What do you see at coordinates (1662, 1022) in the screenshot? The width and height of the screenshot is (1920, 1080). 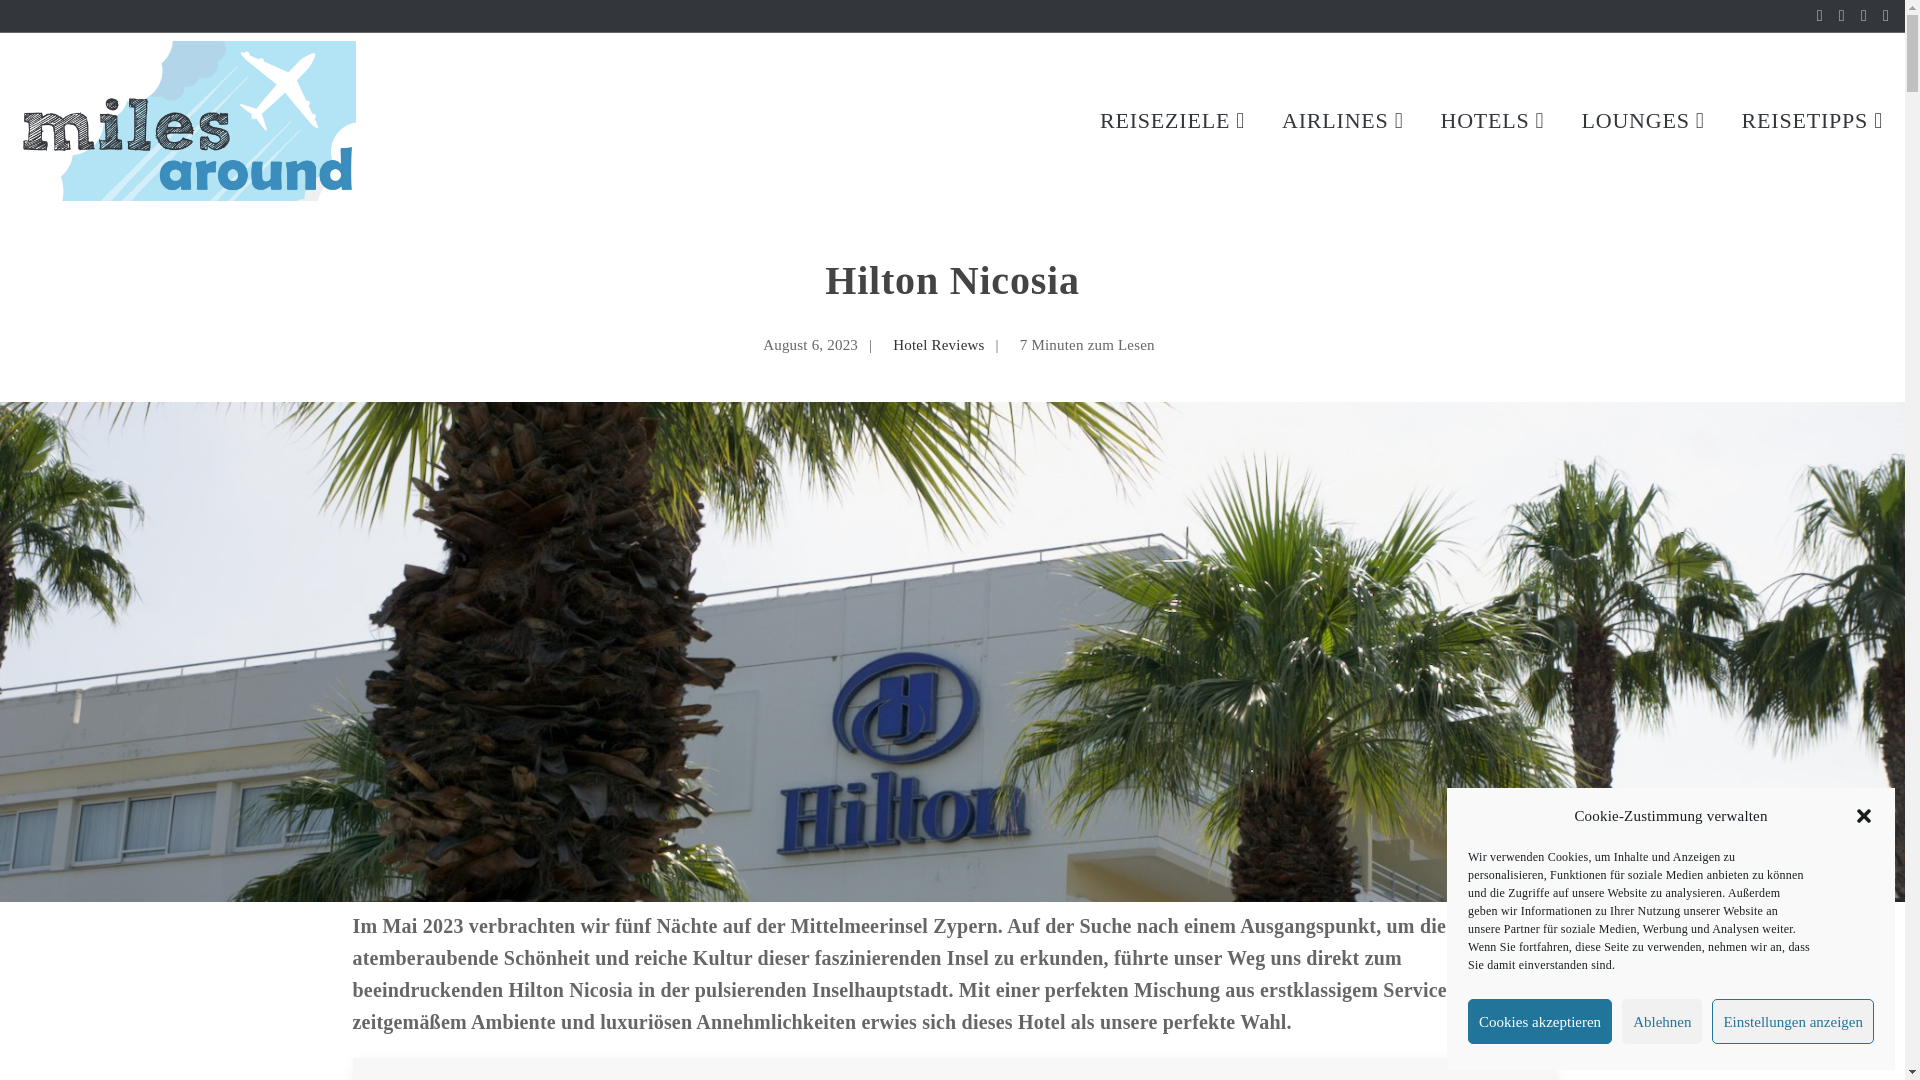 I see `Ablehnen` at bounding box center [1662, 1022].